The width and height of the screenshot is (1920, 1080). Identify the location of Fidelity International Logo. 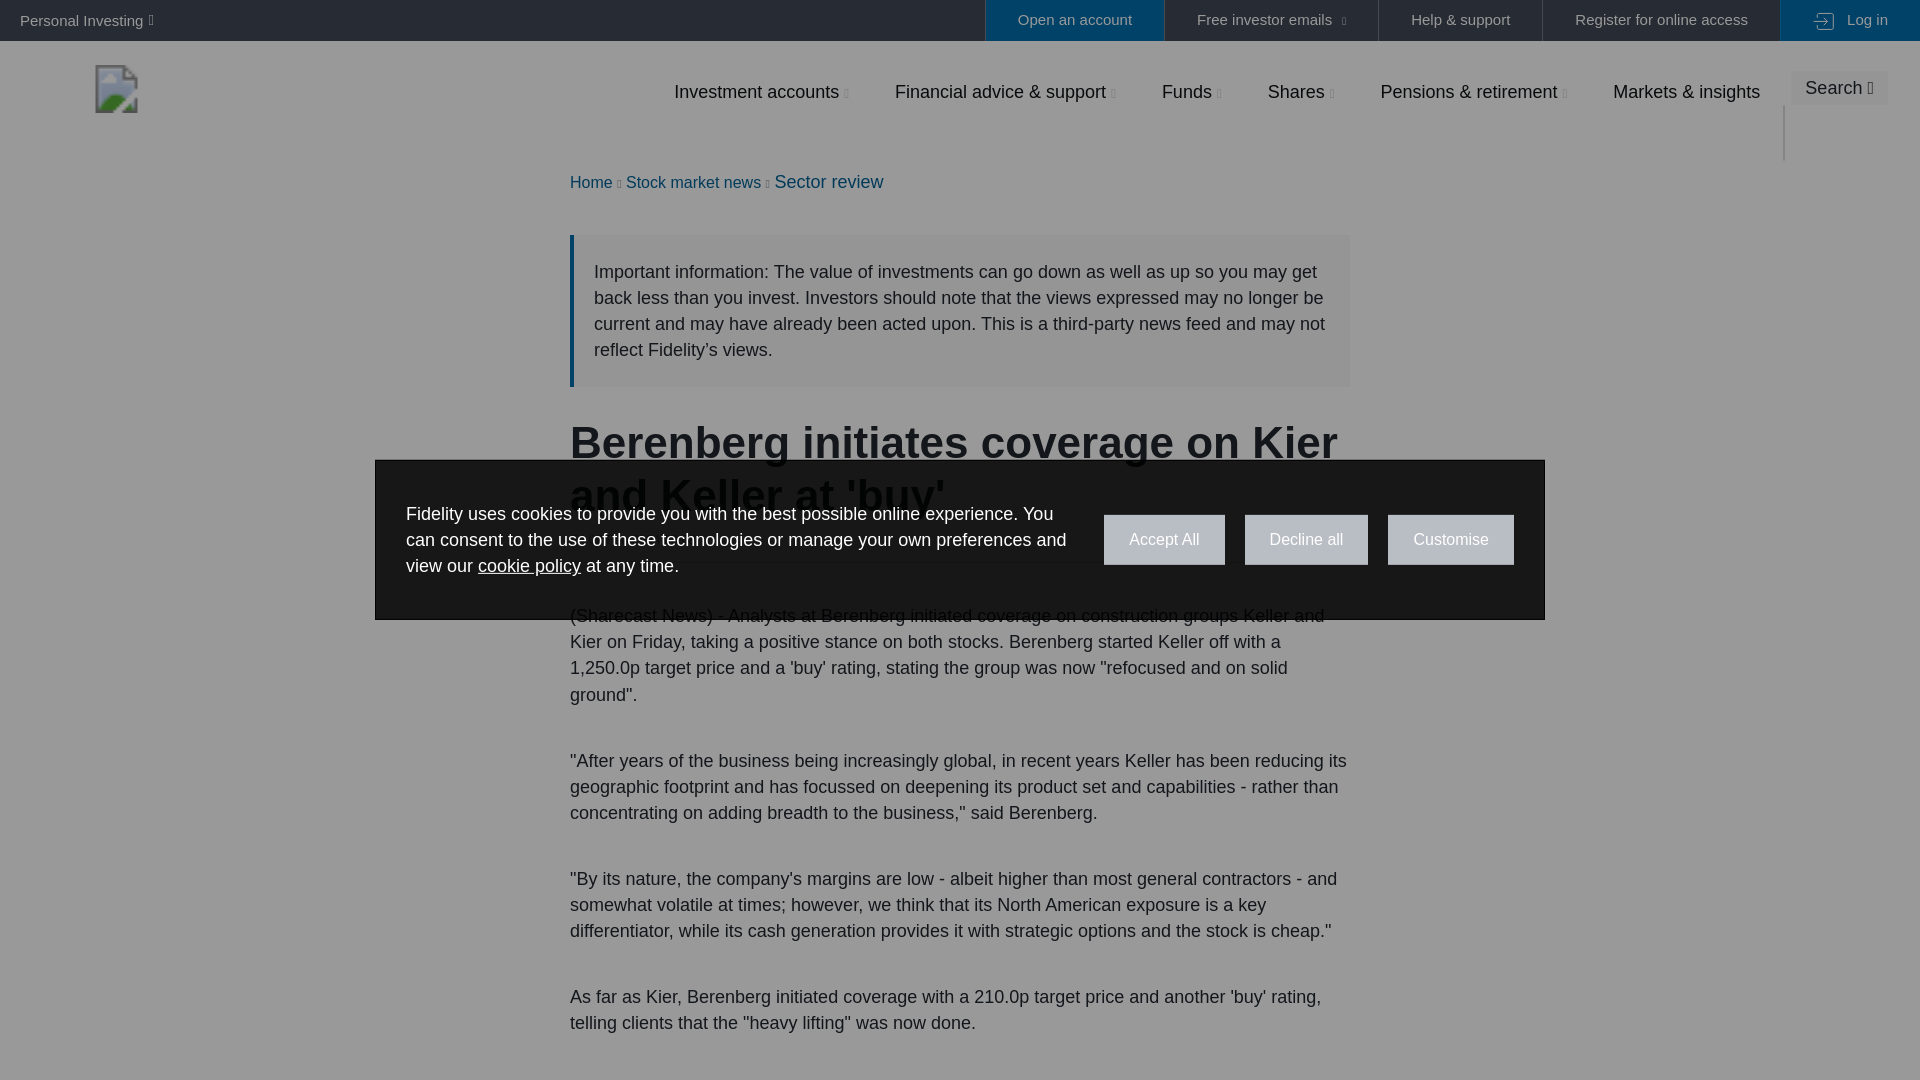
(116, 88).